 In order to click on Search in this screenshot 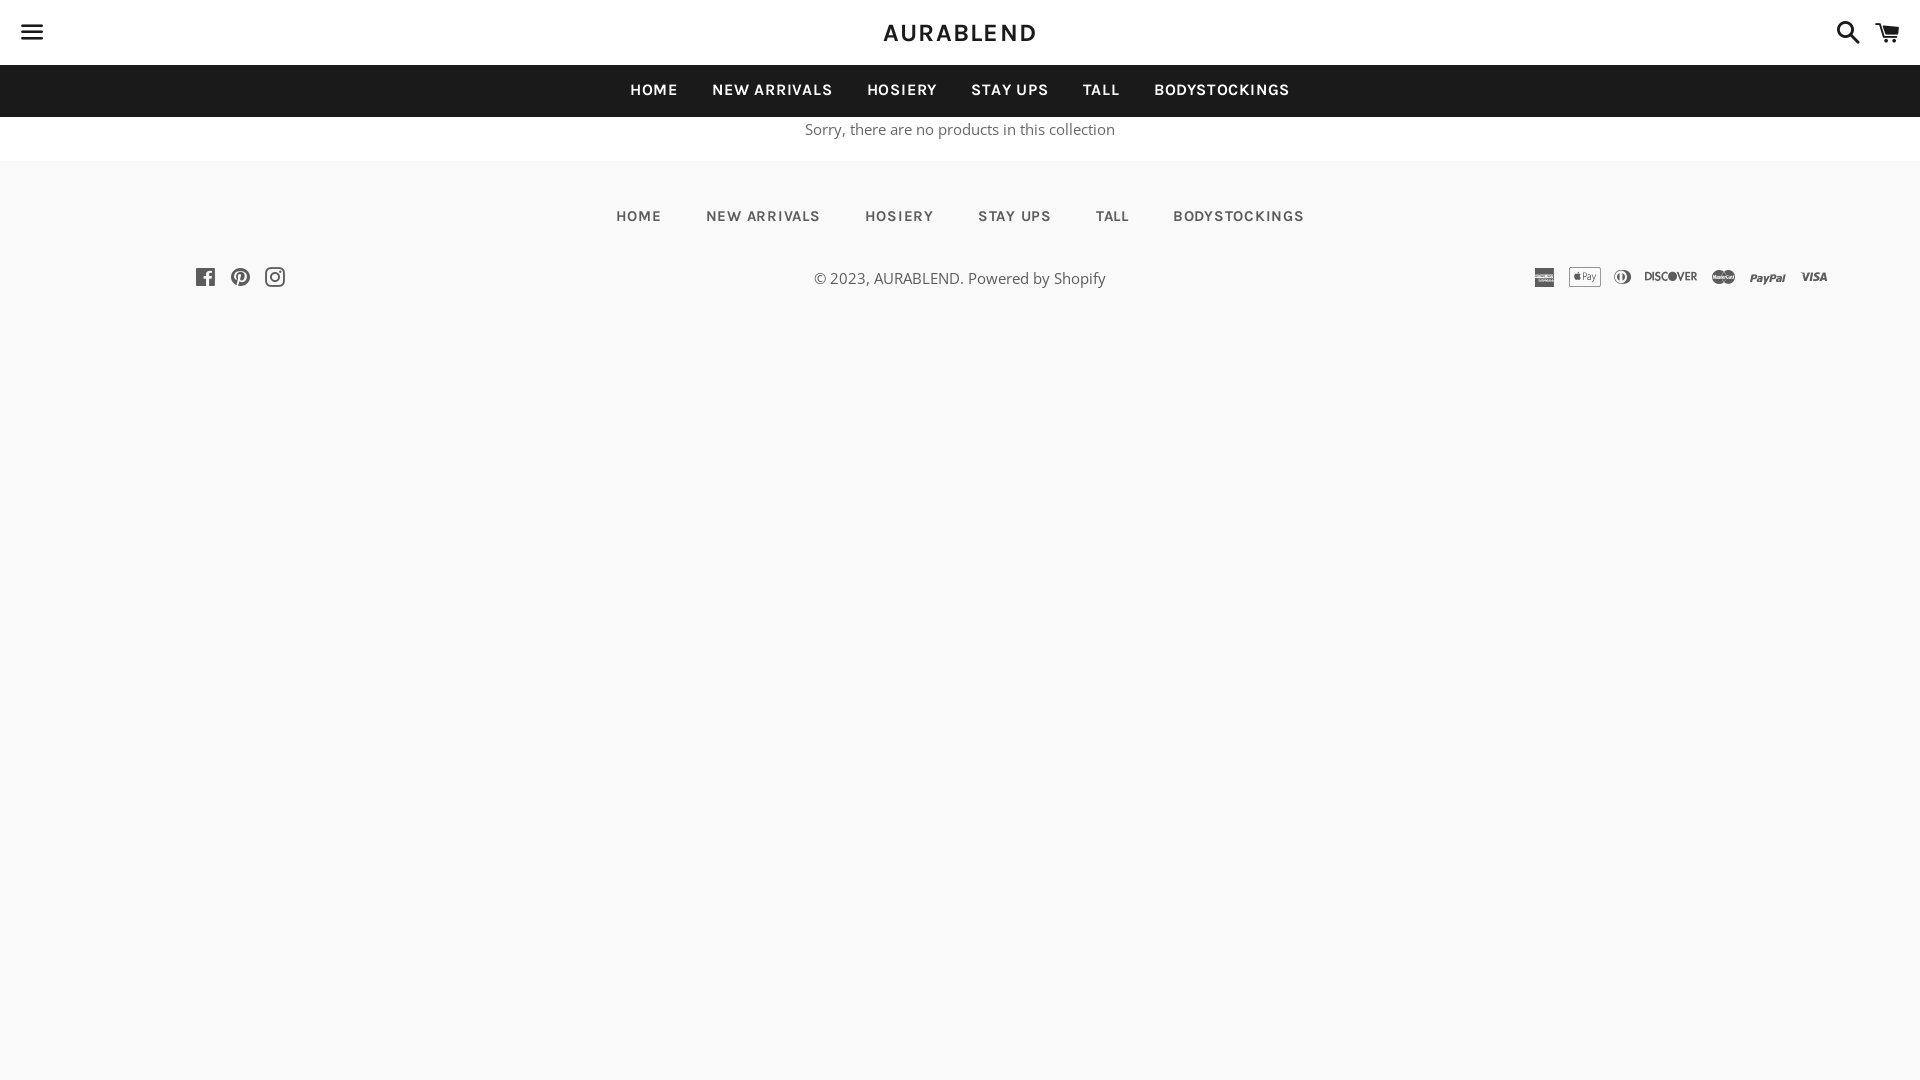, I will do `click(1844, 32)`.